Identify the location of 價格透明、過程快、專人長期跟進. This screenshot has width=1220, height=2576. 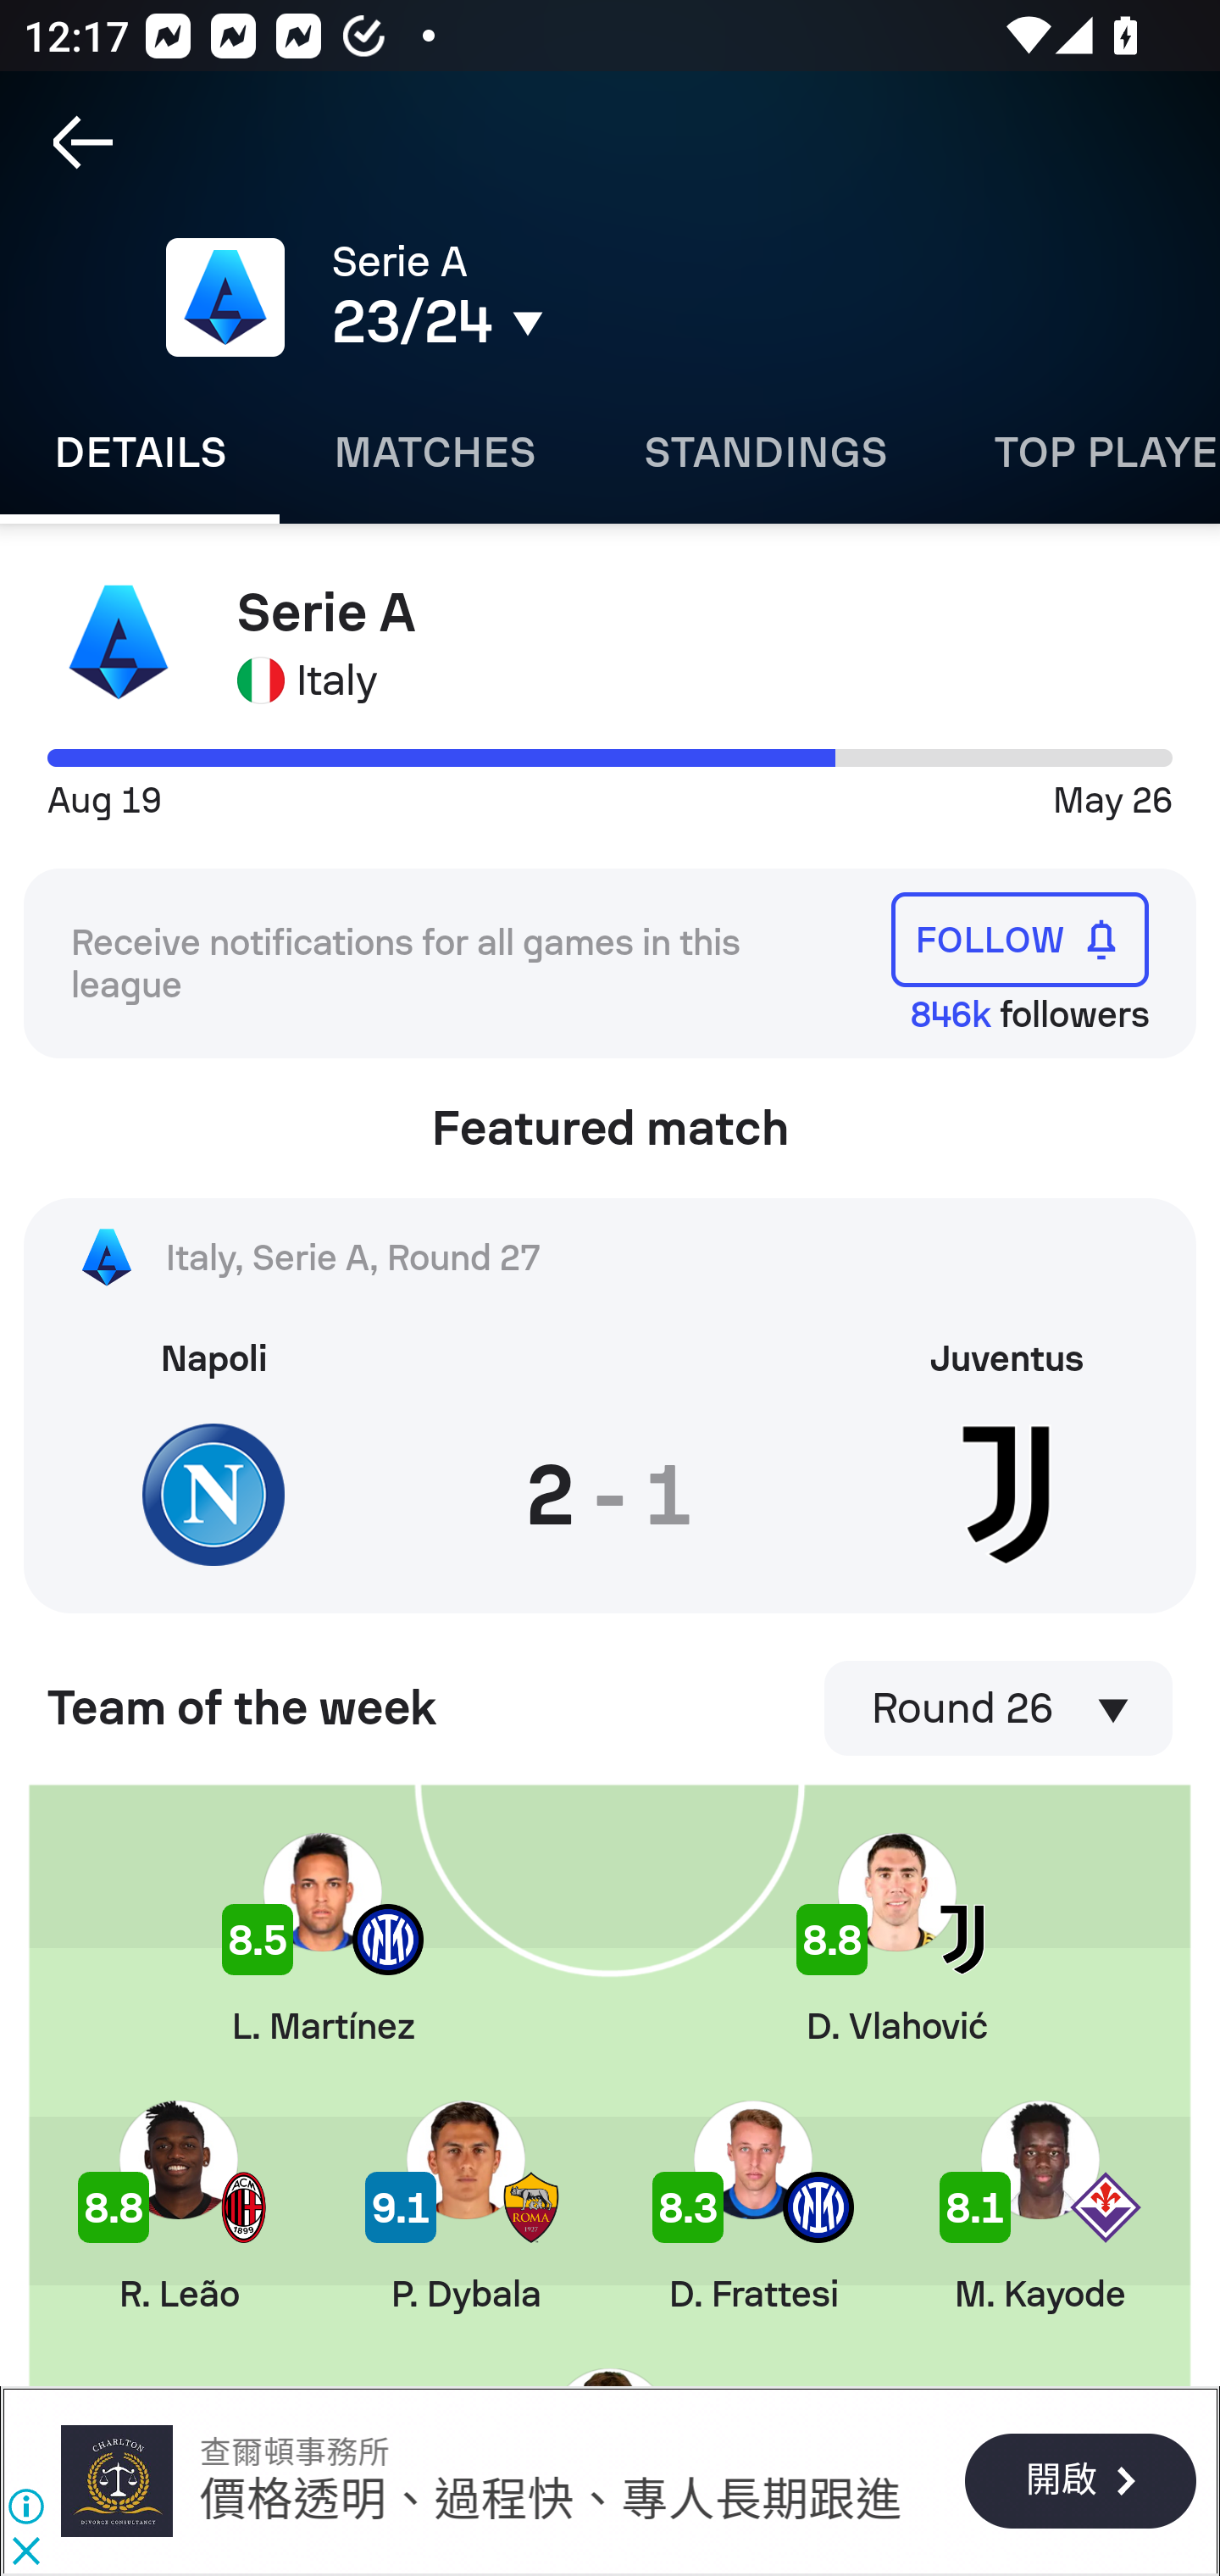
(551, 2502).